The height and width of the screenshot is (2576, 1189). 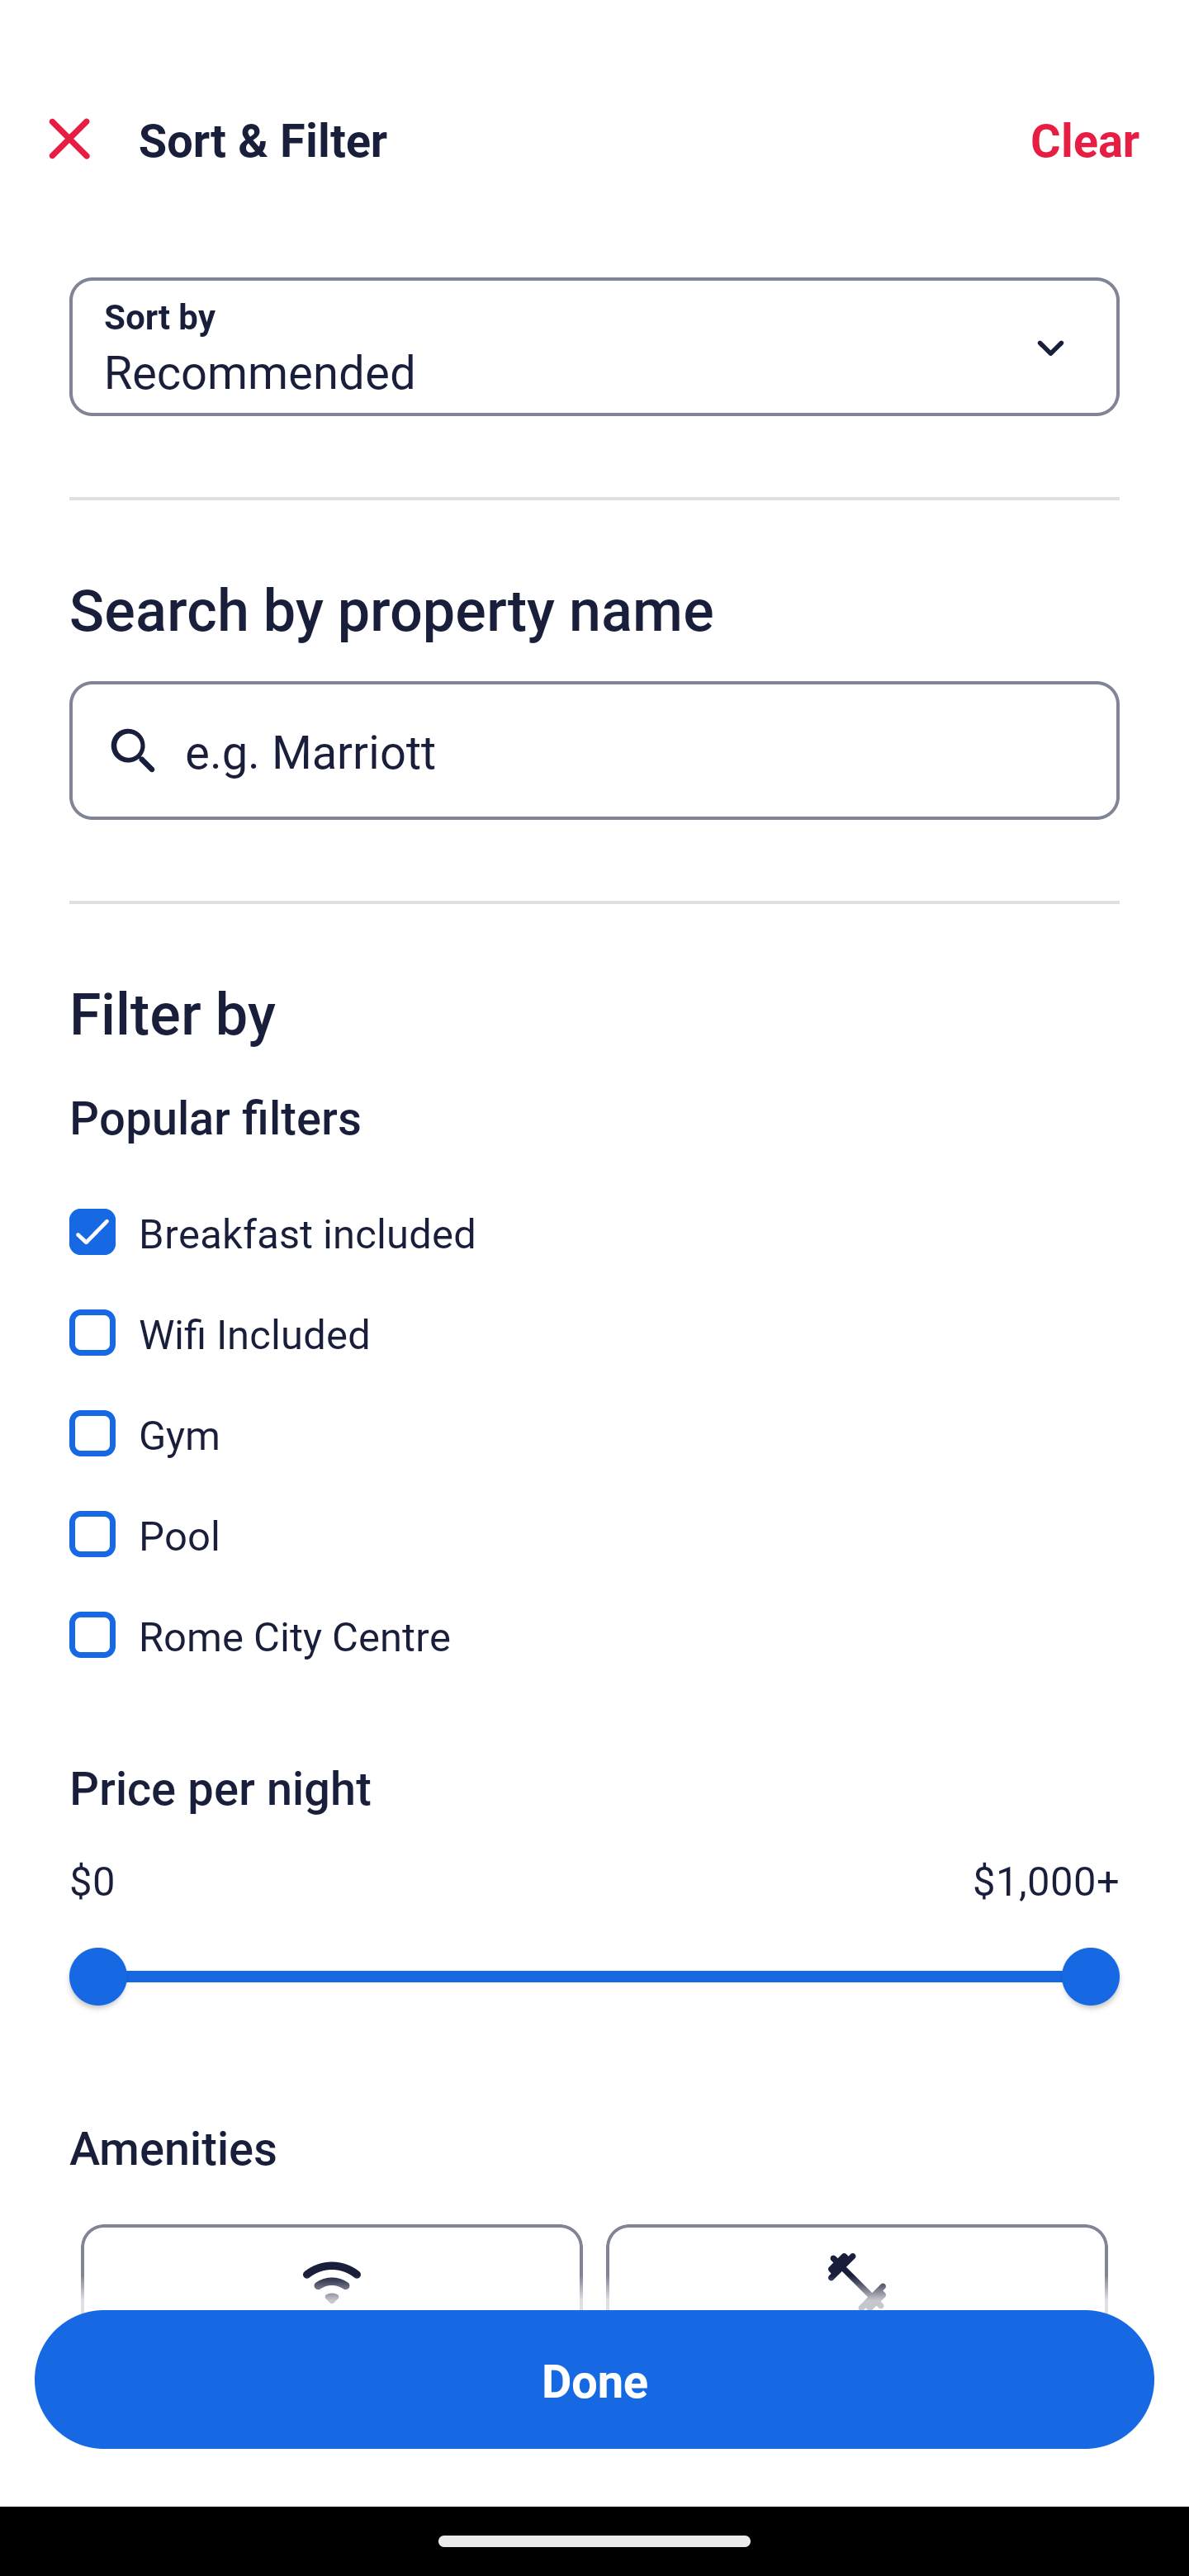 I want to click on Close Sort and Filter, so click(x=69, y=139).